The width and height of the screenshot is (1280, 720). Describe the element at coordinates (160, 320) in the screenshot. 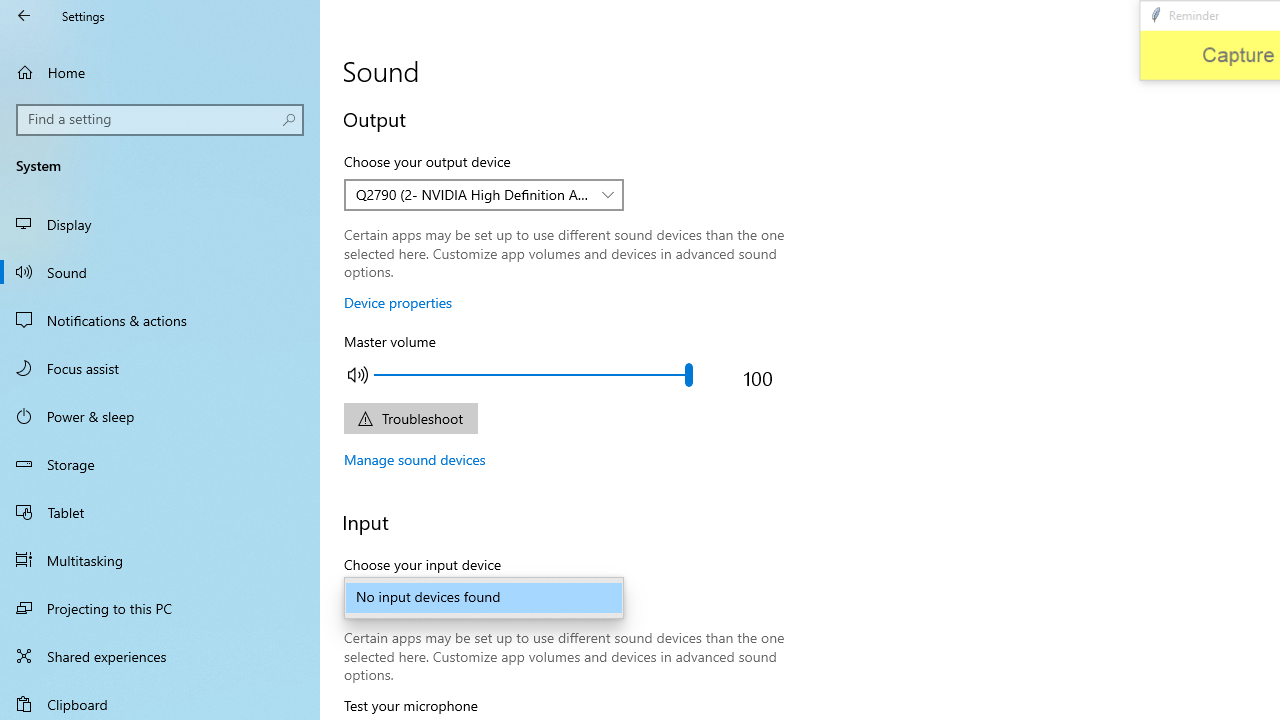

I see `Notifications & actions` at that location.